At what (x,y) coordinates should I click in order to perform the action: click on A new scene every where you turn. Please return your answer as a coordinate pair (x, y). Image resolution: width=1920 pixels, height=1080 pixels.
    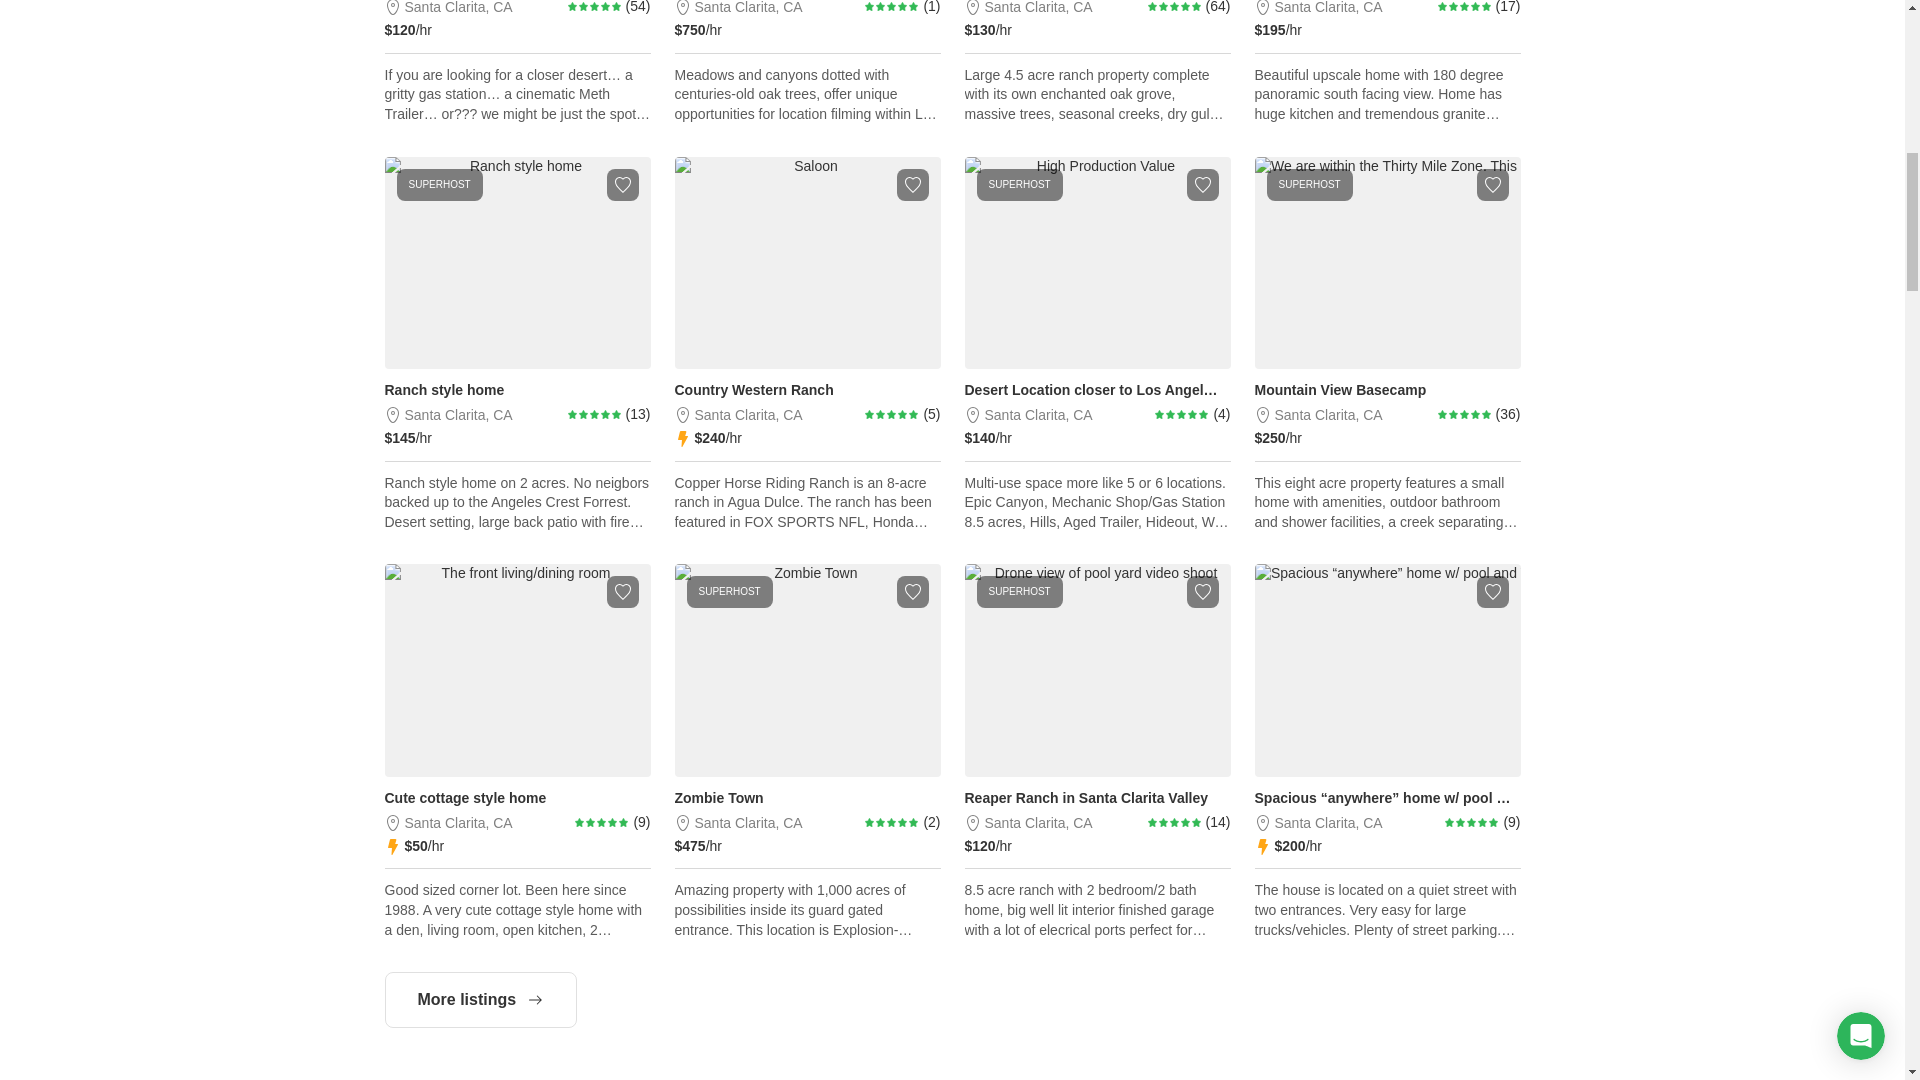
    Looking at the image, I should click on (517, 62).